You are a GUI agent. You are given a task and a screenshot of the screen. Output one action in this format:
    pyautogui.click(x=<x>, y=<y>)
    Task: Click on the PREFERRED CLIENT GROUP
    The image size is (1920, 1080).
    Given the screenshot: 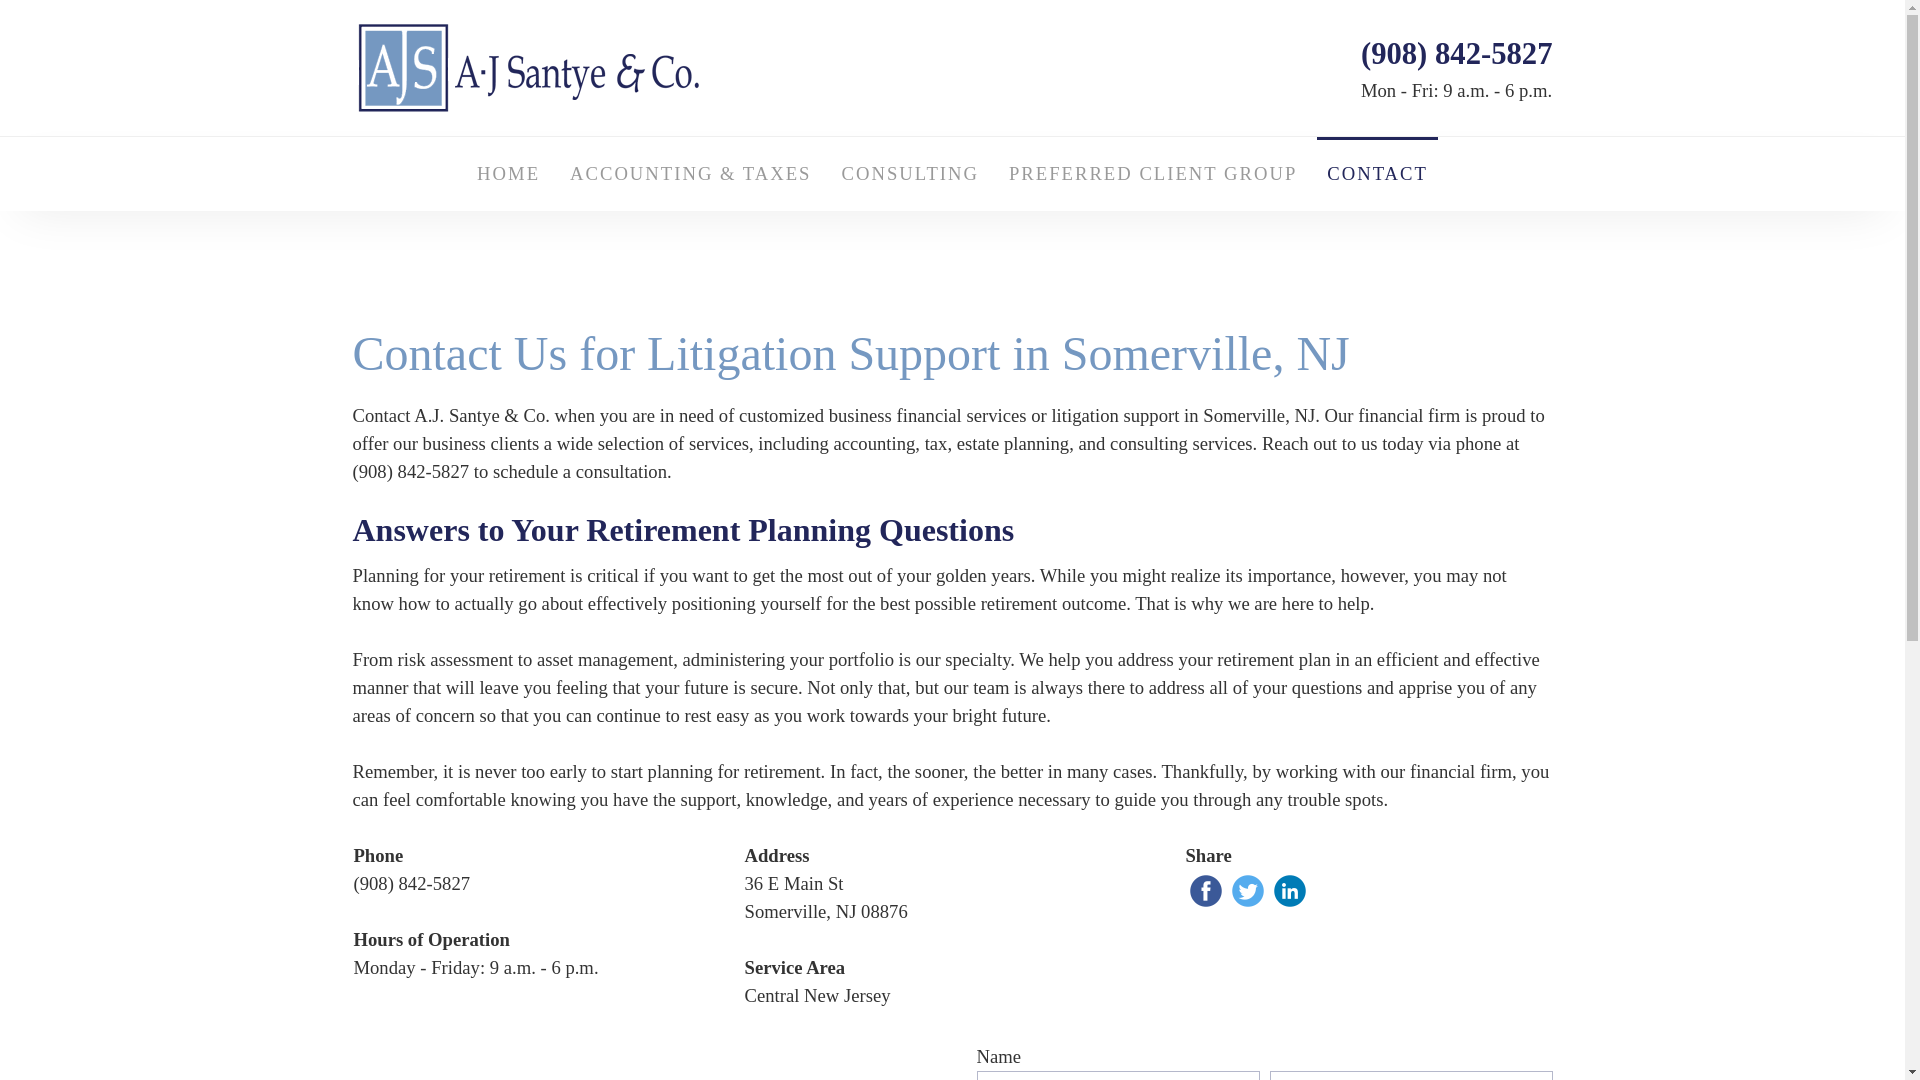 What is the action you would take?
    pyautogui.click(x=1152, y=174)
    